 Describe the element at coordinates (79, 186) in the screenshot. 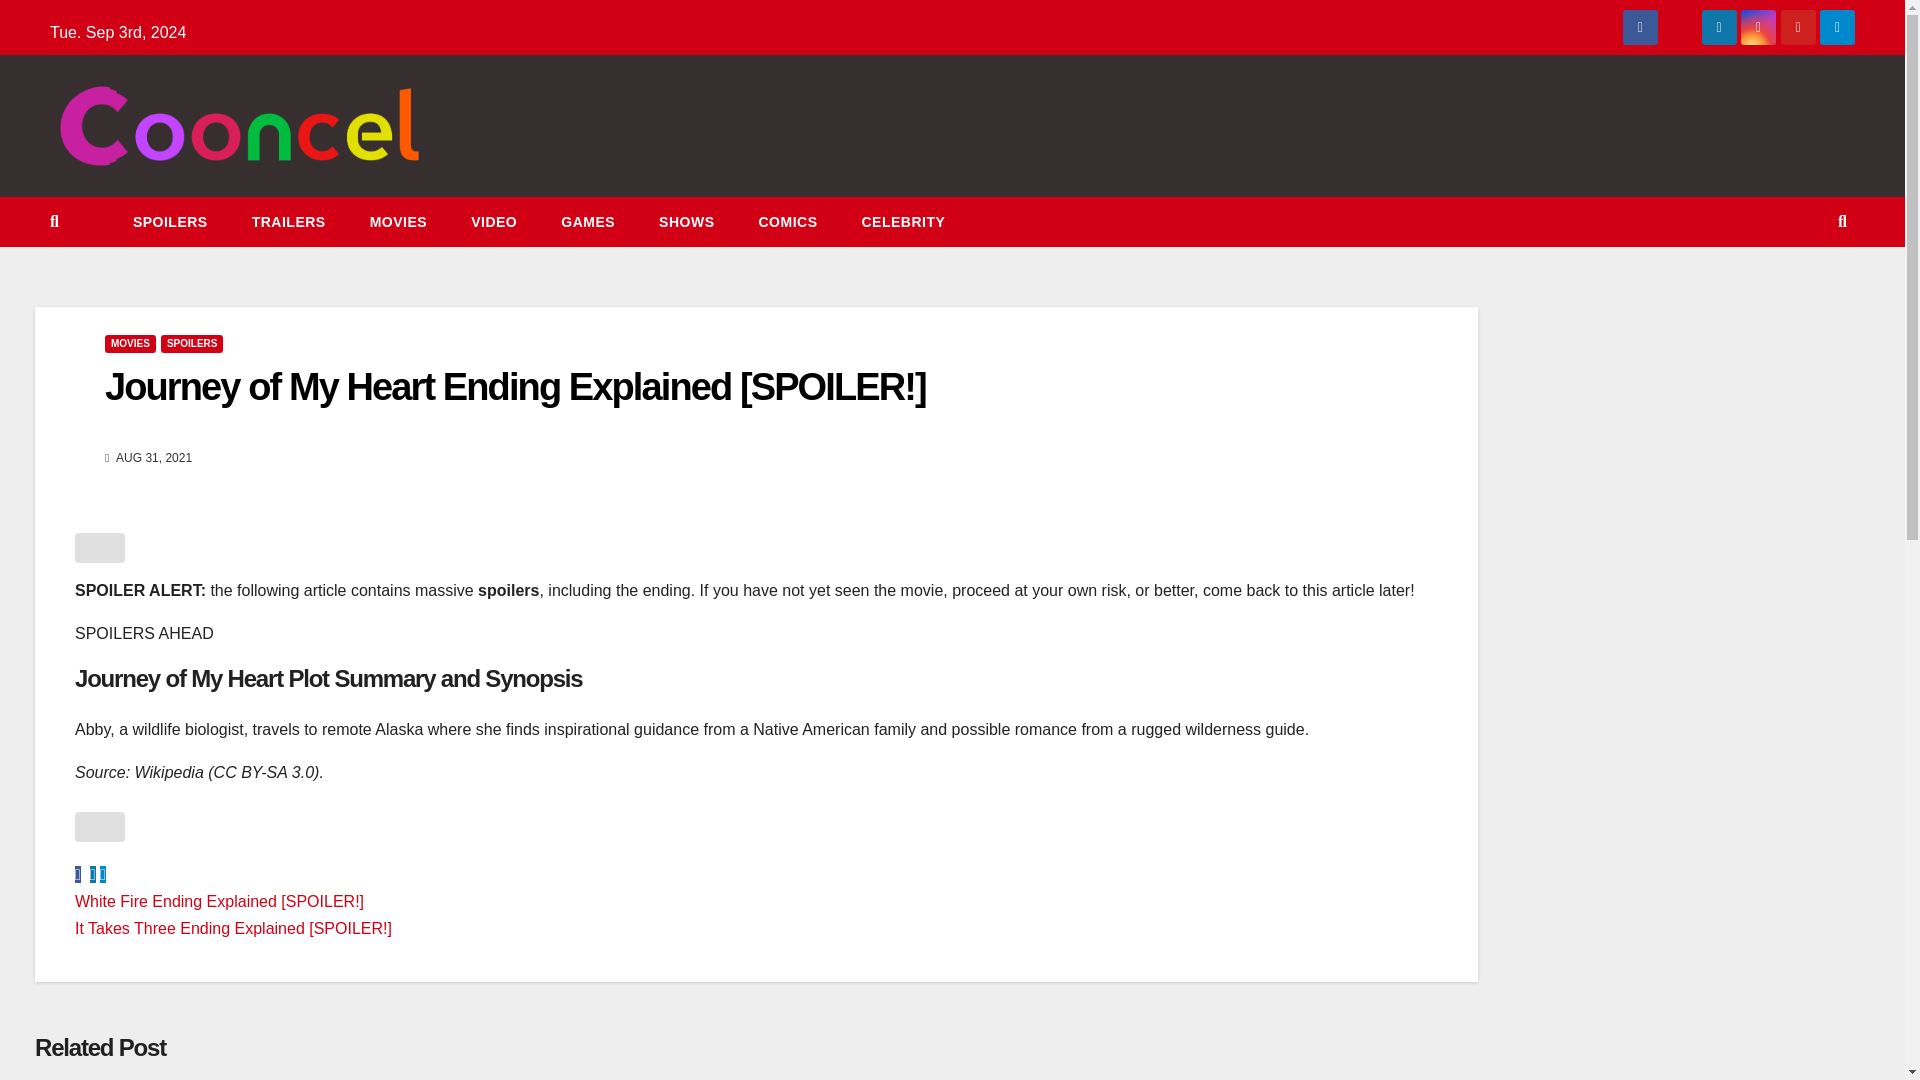

I see `Cooncel` at that location.